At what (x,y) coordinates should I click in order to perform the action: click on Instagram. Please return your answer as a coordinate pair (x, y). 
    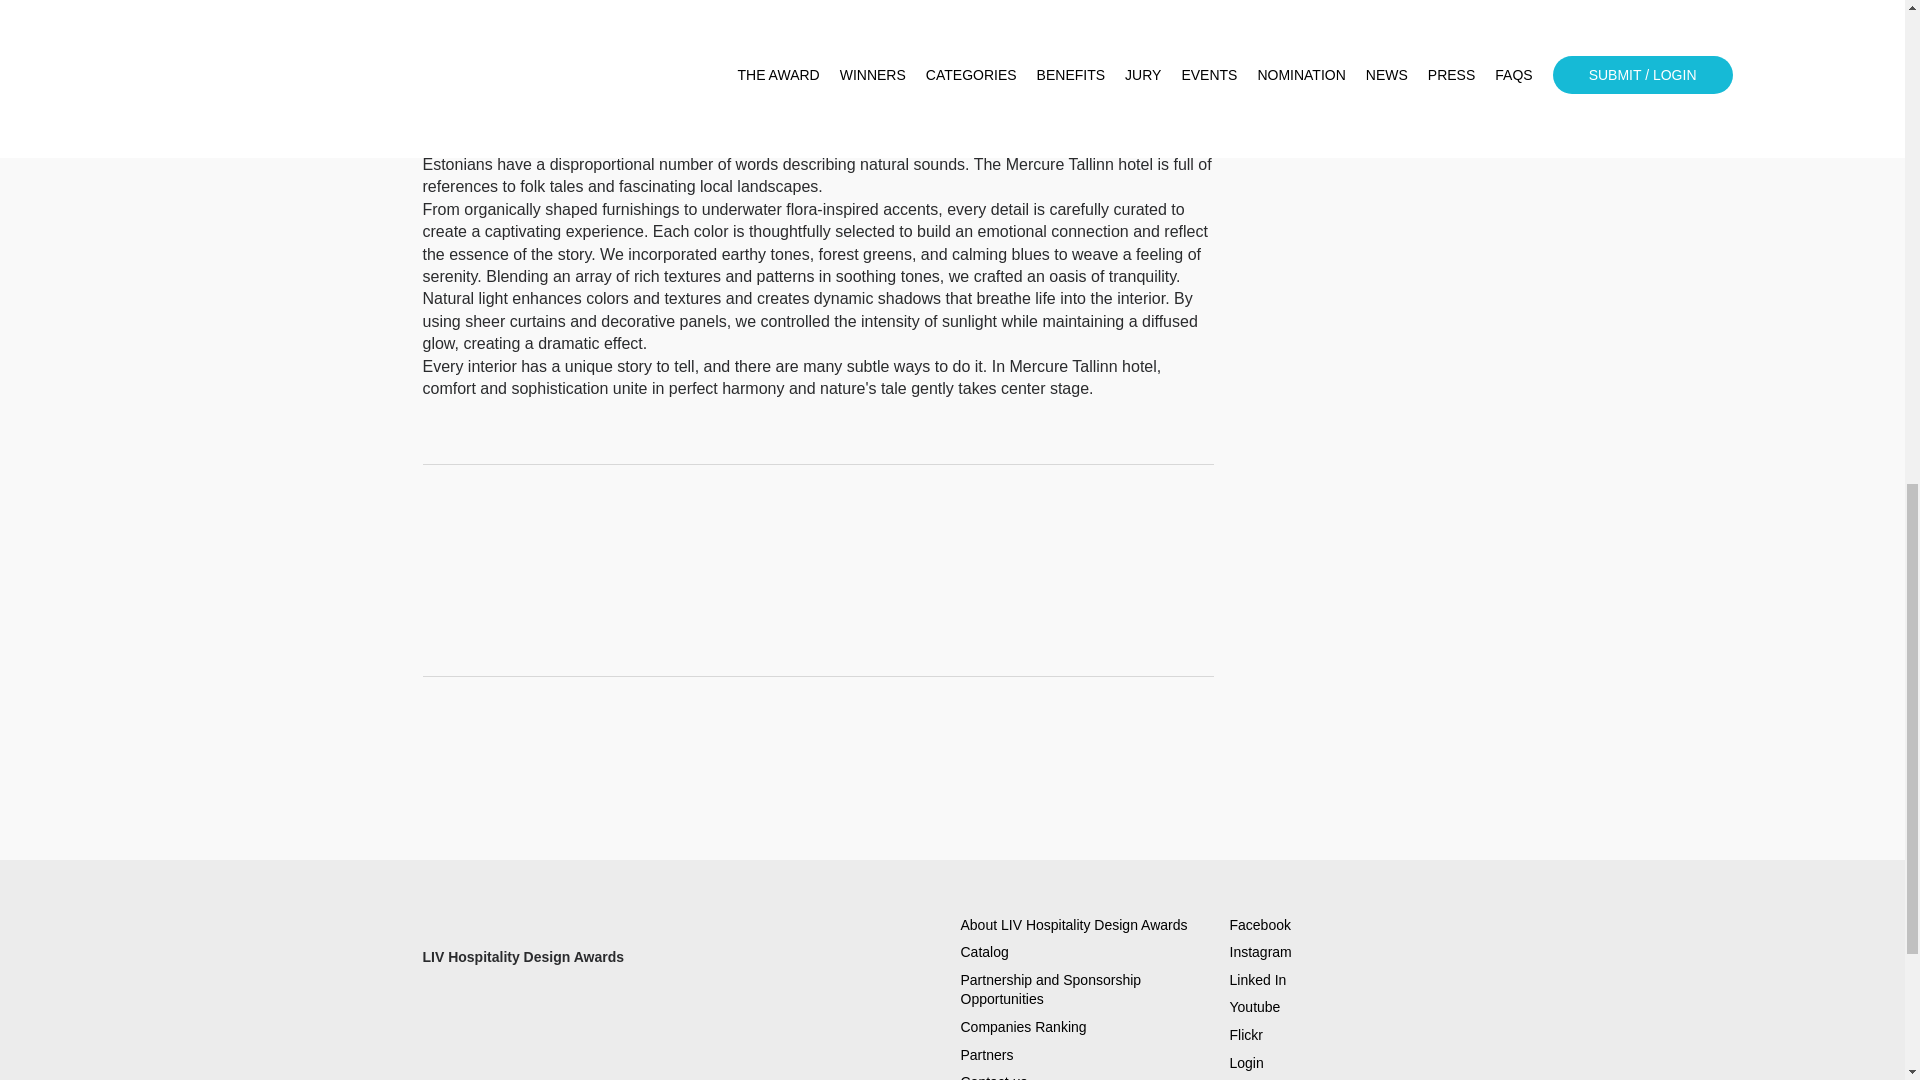
    Looking at the image, I should click on (1261, 952).